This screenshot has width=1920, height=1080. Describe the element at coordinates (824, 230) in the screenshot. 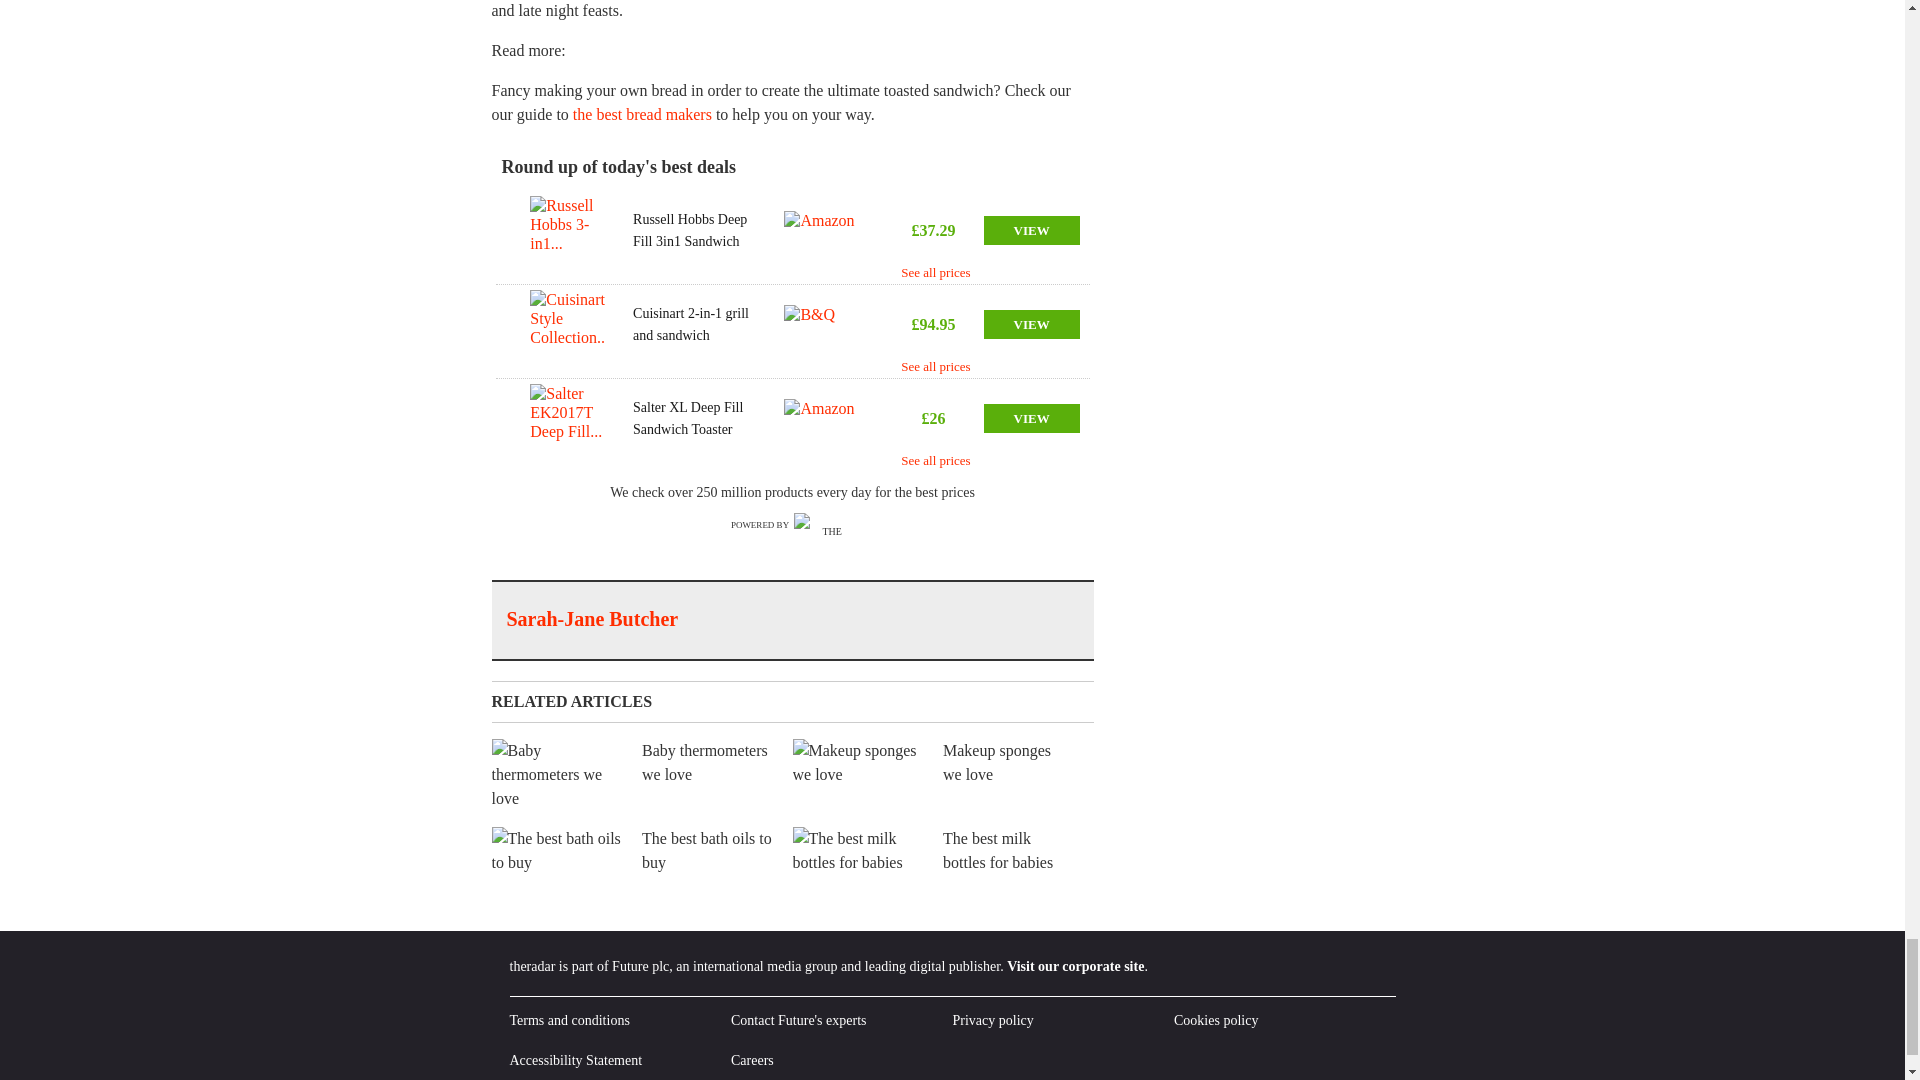

I see `Amazon` at that location.